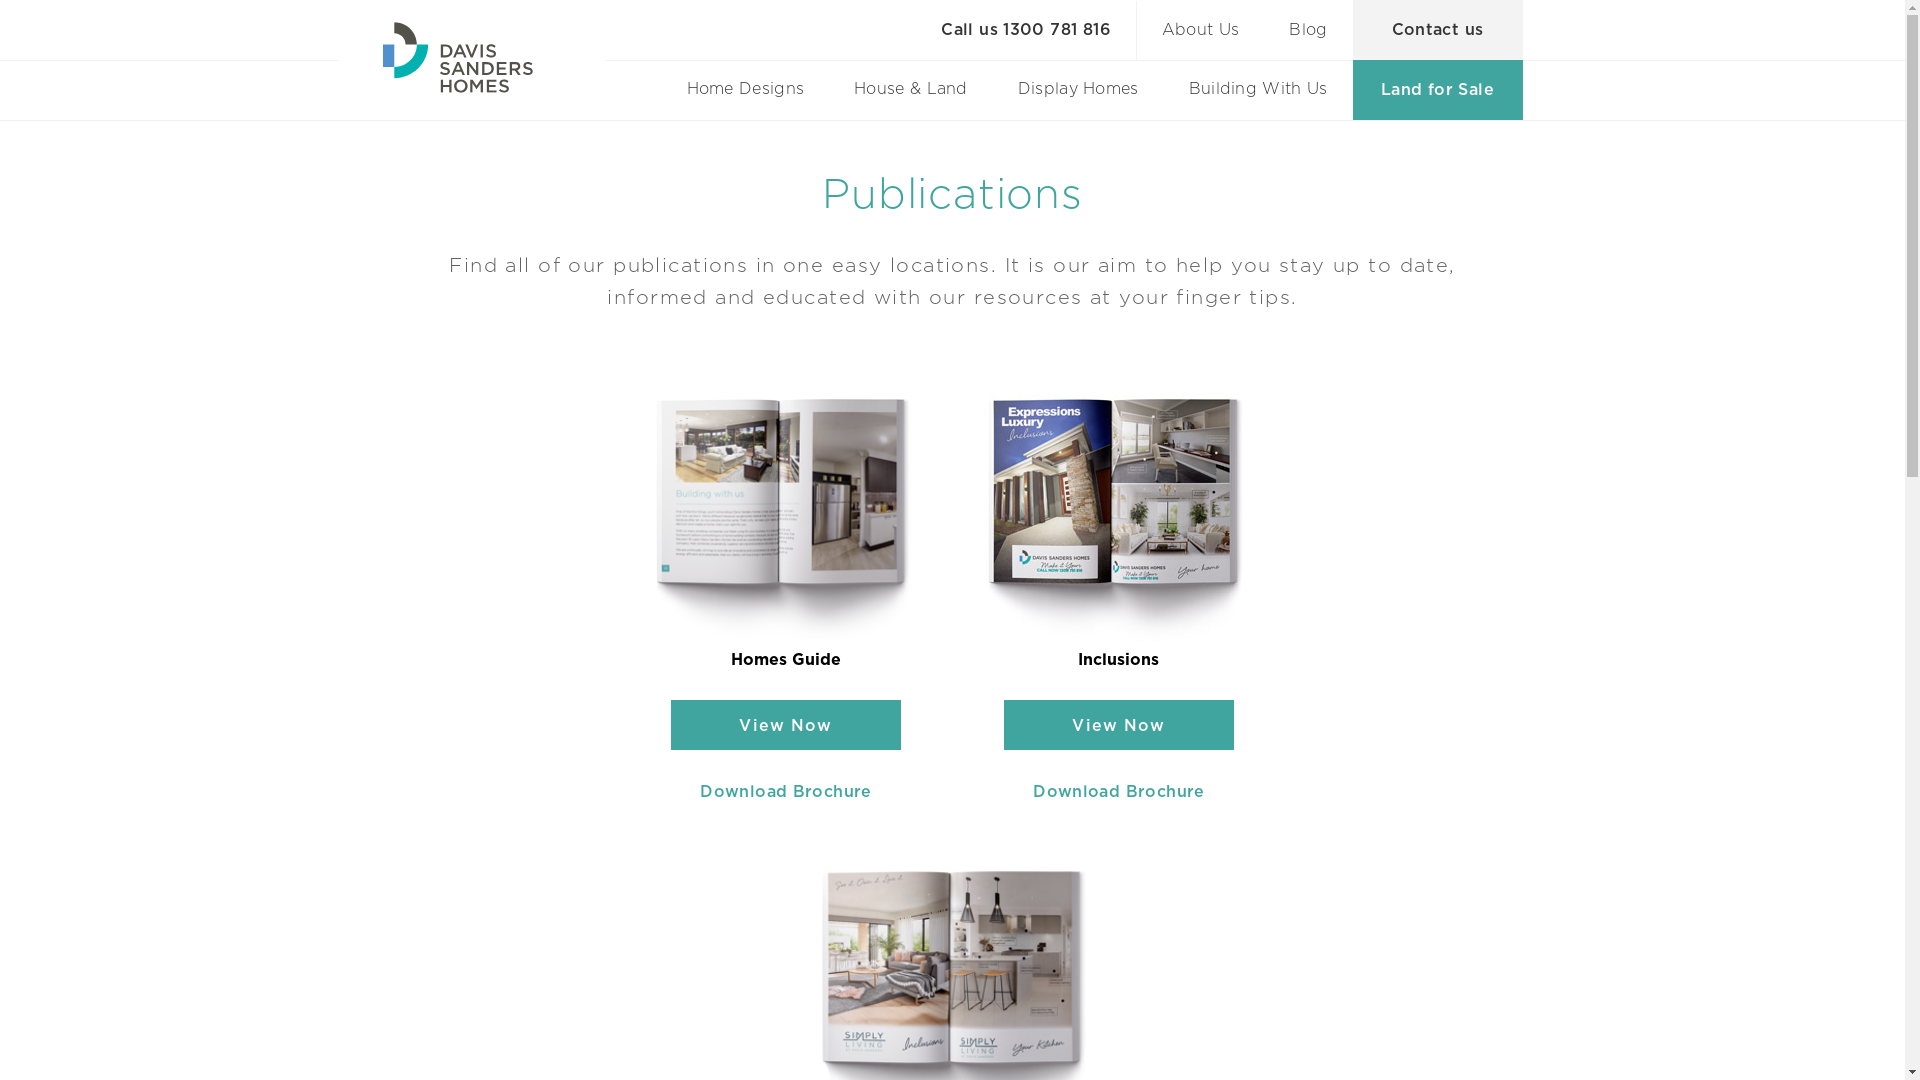  Describe the element at coordinates (746, 90) in the screenshot. I see `Home Designs` at that location.